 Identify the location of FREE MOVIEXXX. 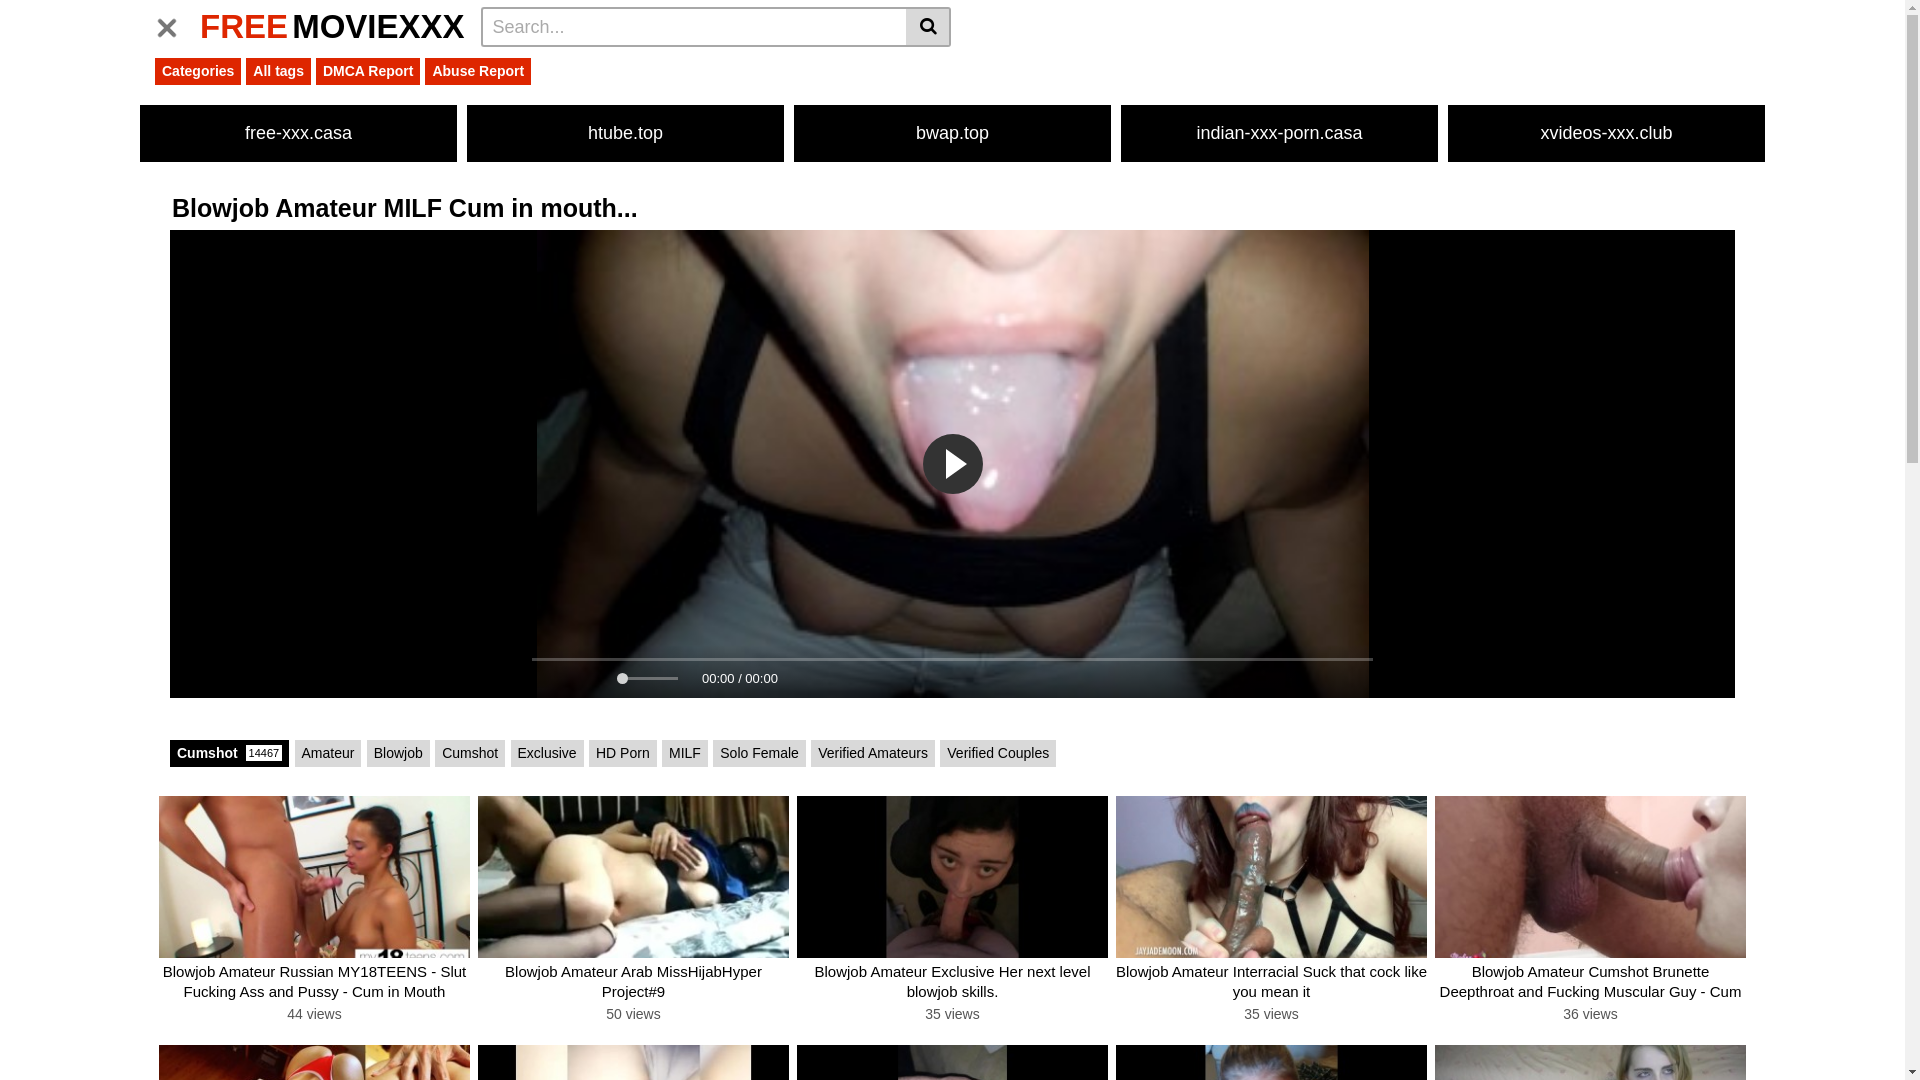
(332, 27).